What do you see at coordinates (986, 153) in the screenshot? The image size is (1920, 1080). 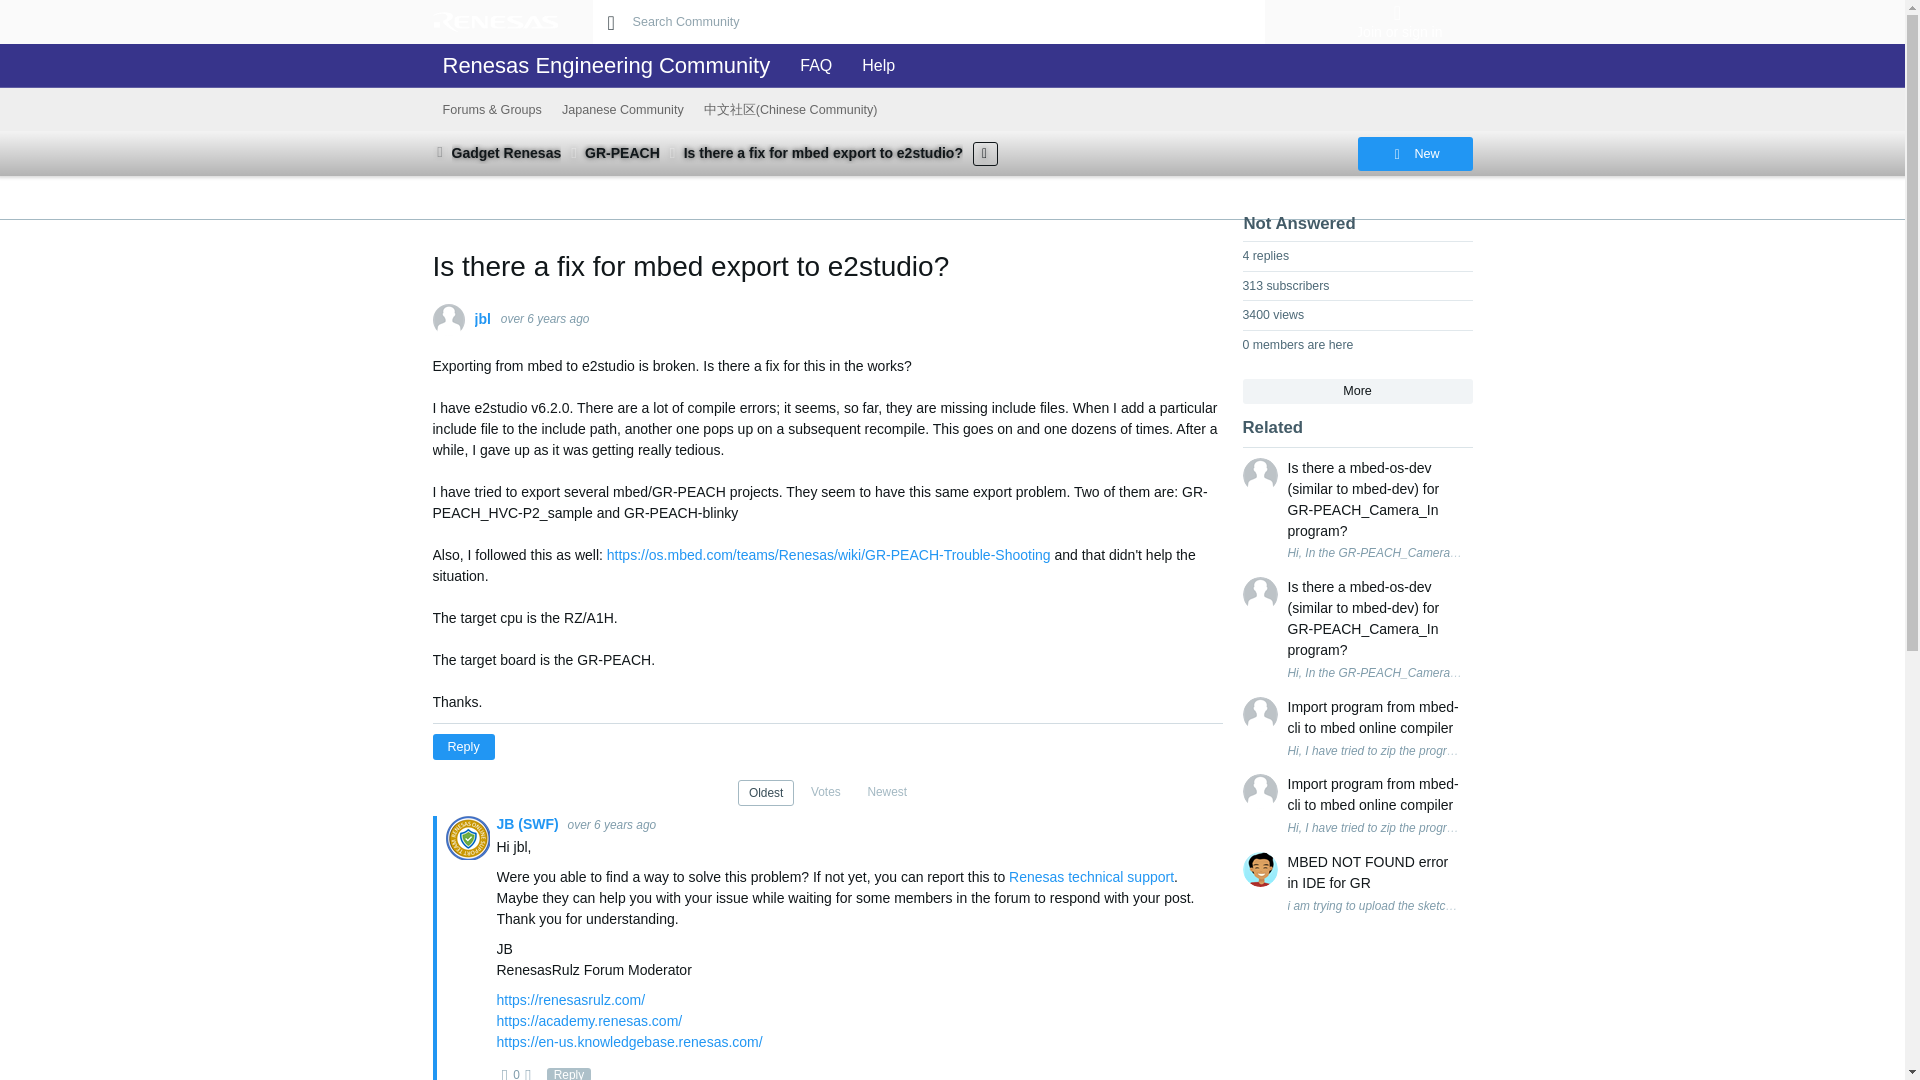 I see `More` at bounding box center [986, 153].